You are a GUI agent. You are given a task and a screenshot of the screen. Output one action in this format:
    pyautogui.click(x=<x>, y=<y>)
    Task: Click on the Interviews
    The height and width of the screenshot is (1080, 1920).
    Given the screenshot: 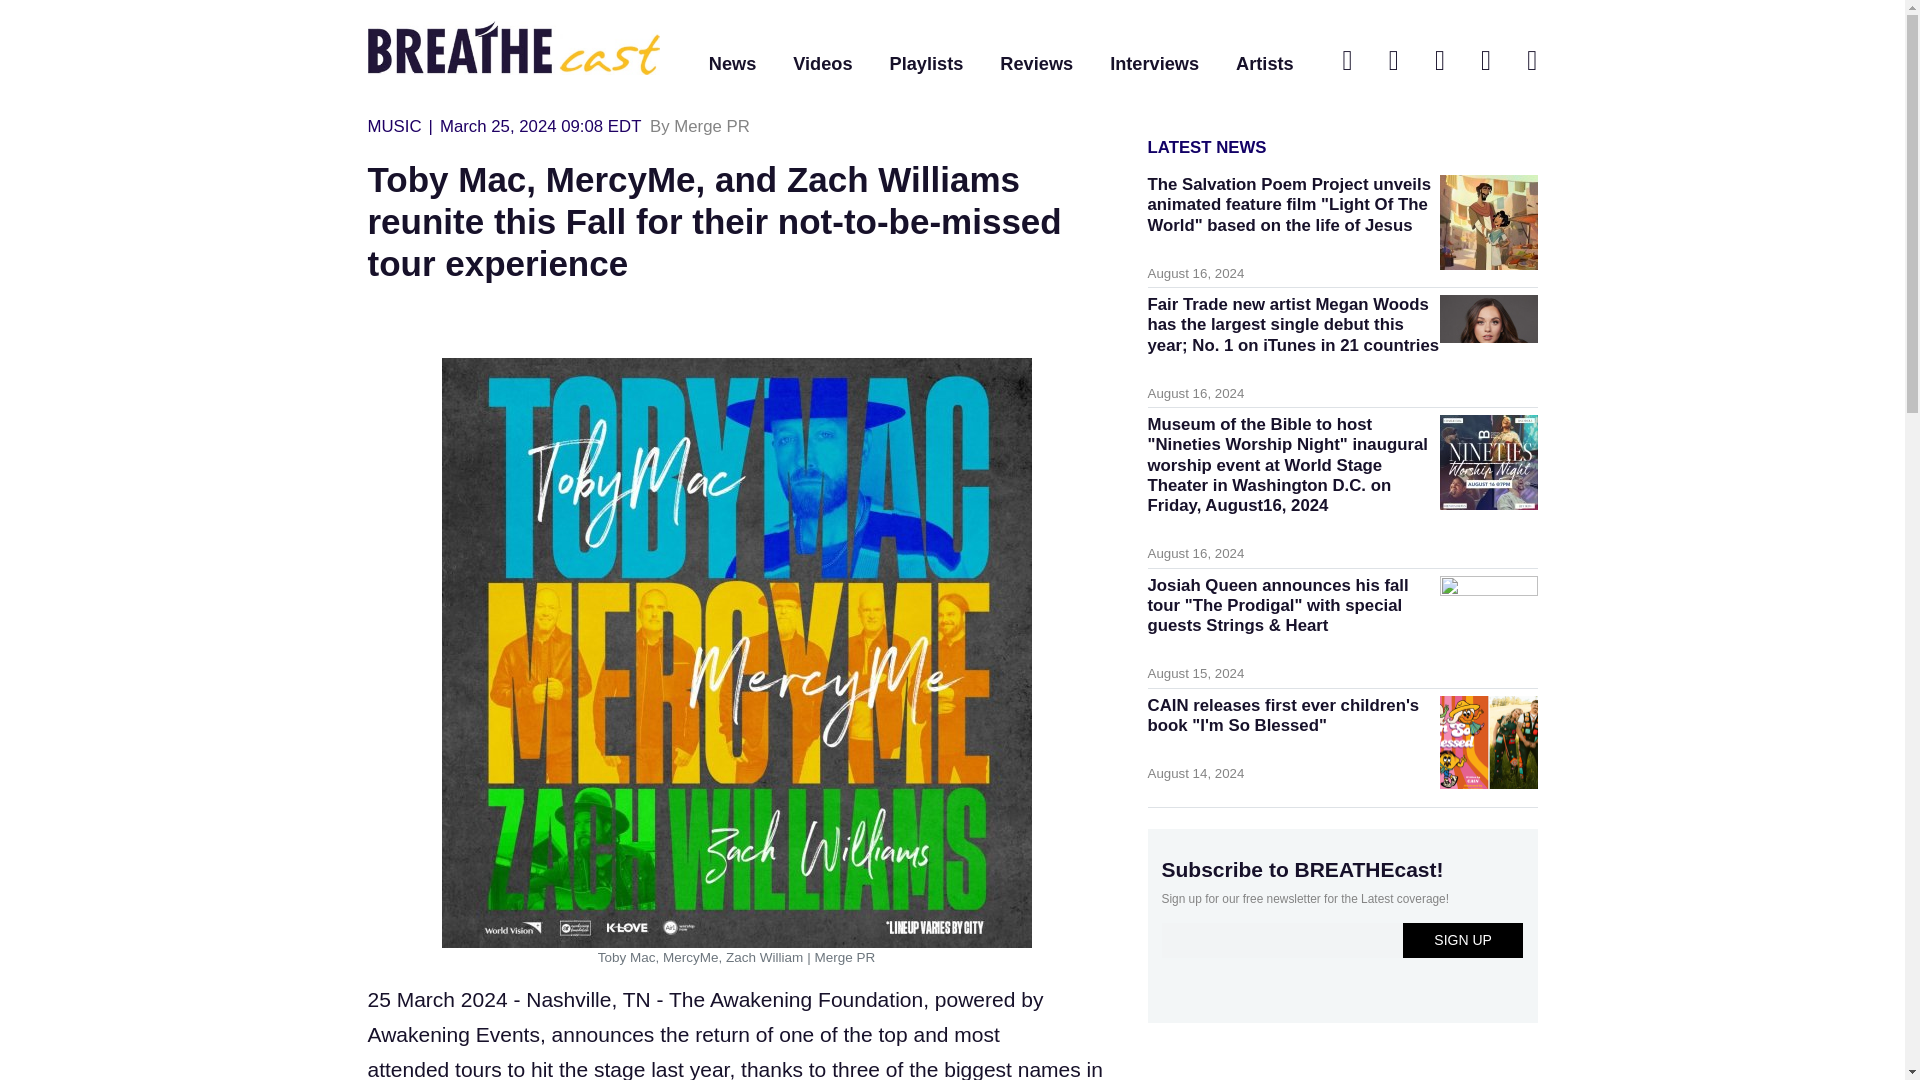 What is the action you would take?
    pyautogui.click(x=1154, y=64)
    